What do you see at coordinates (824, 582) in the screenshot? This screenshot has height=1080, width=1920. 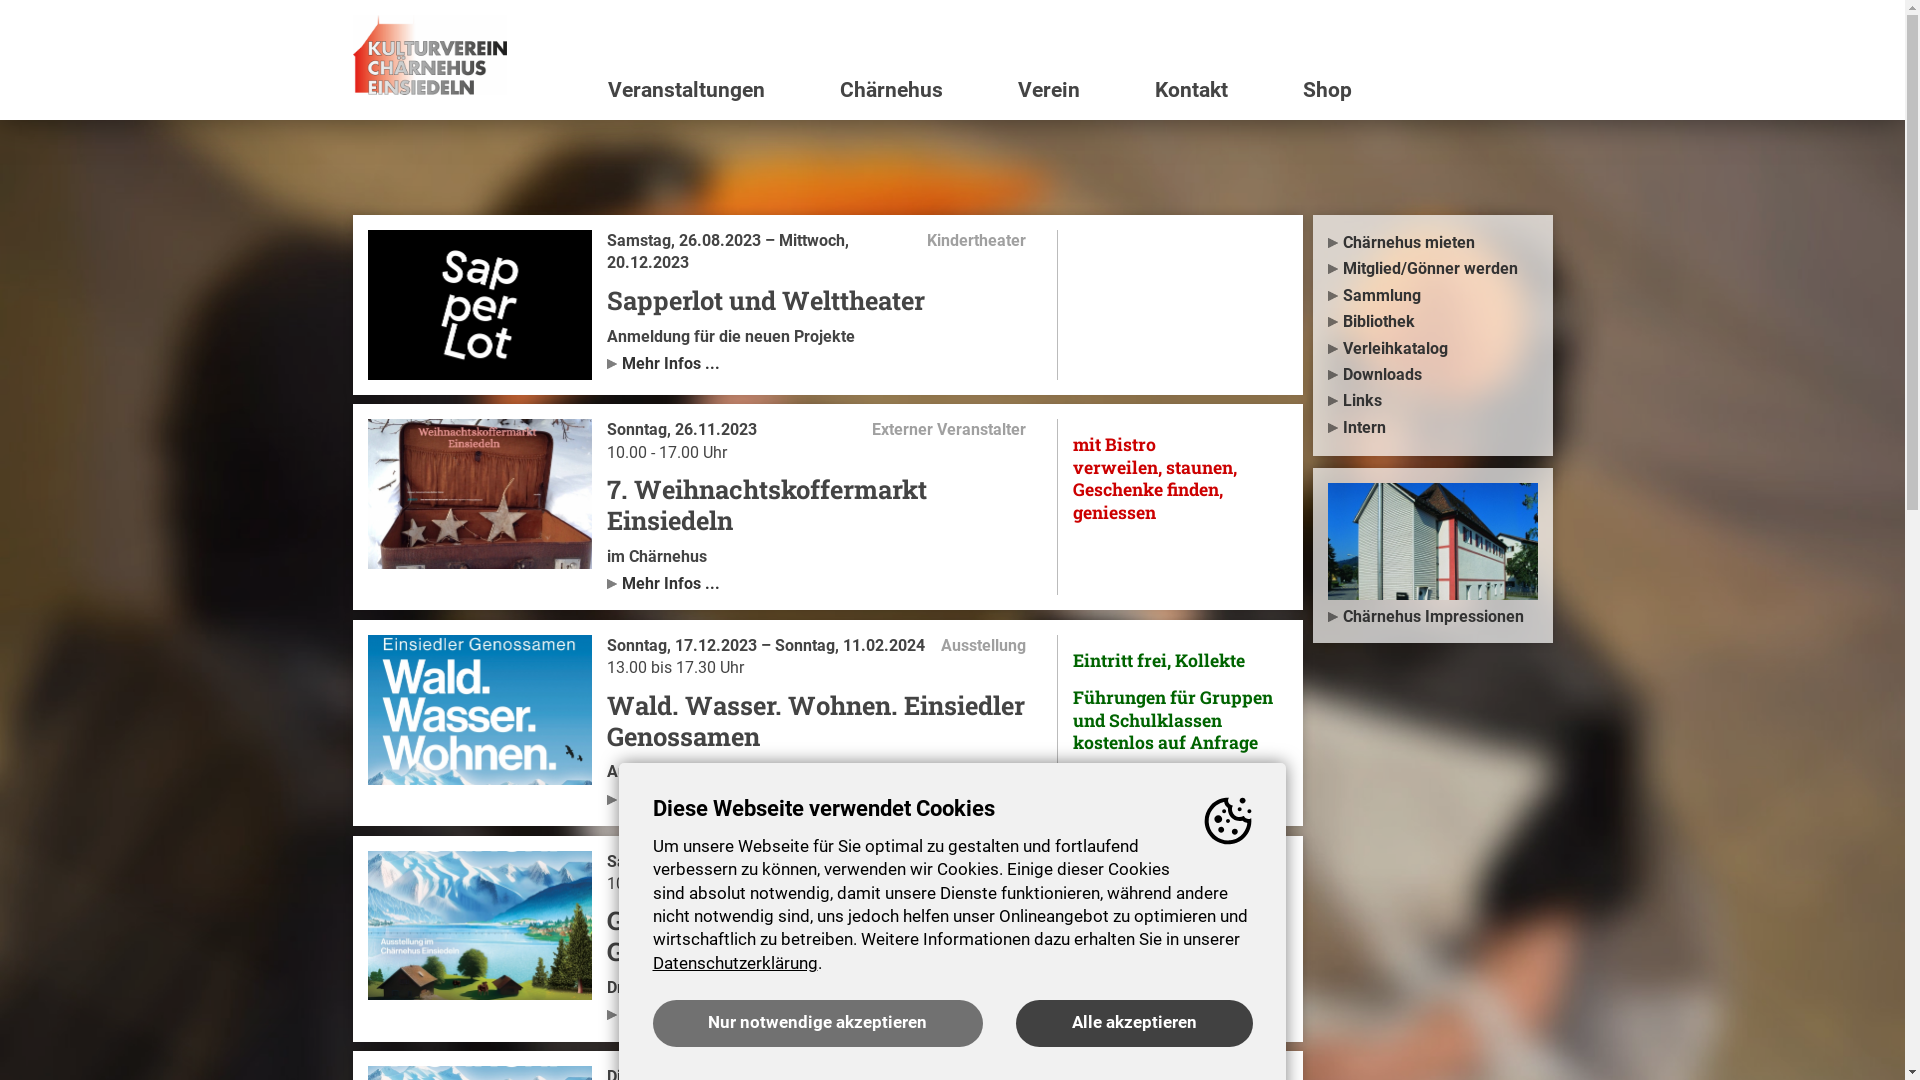 I see `Mehr Infos ...` at bounding box center [824, 582].